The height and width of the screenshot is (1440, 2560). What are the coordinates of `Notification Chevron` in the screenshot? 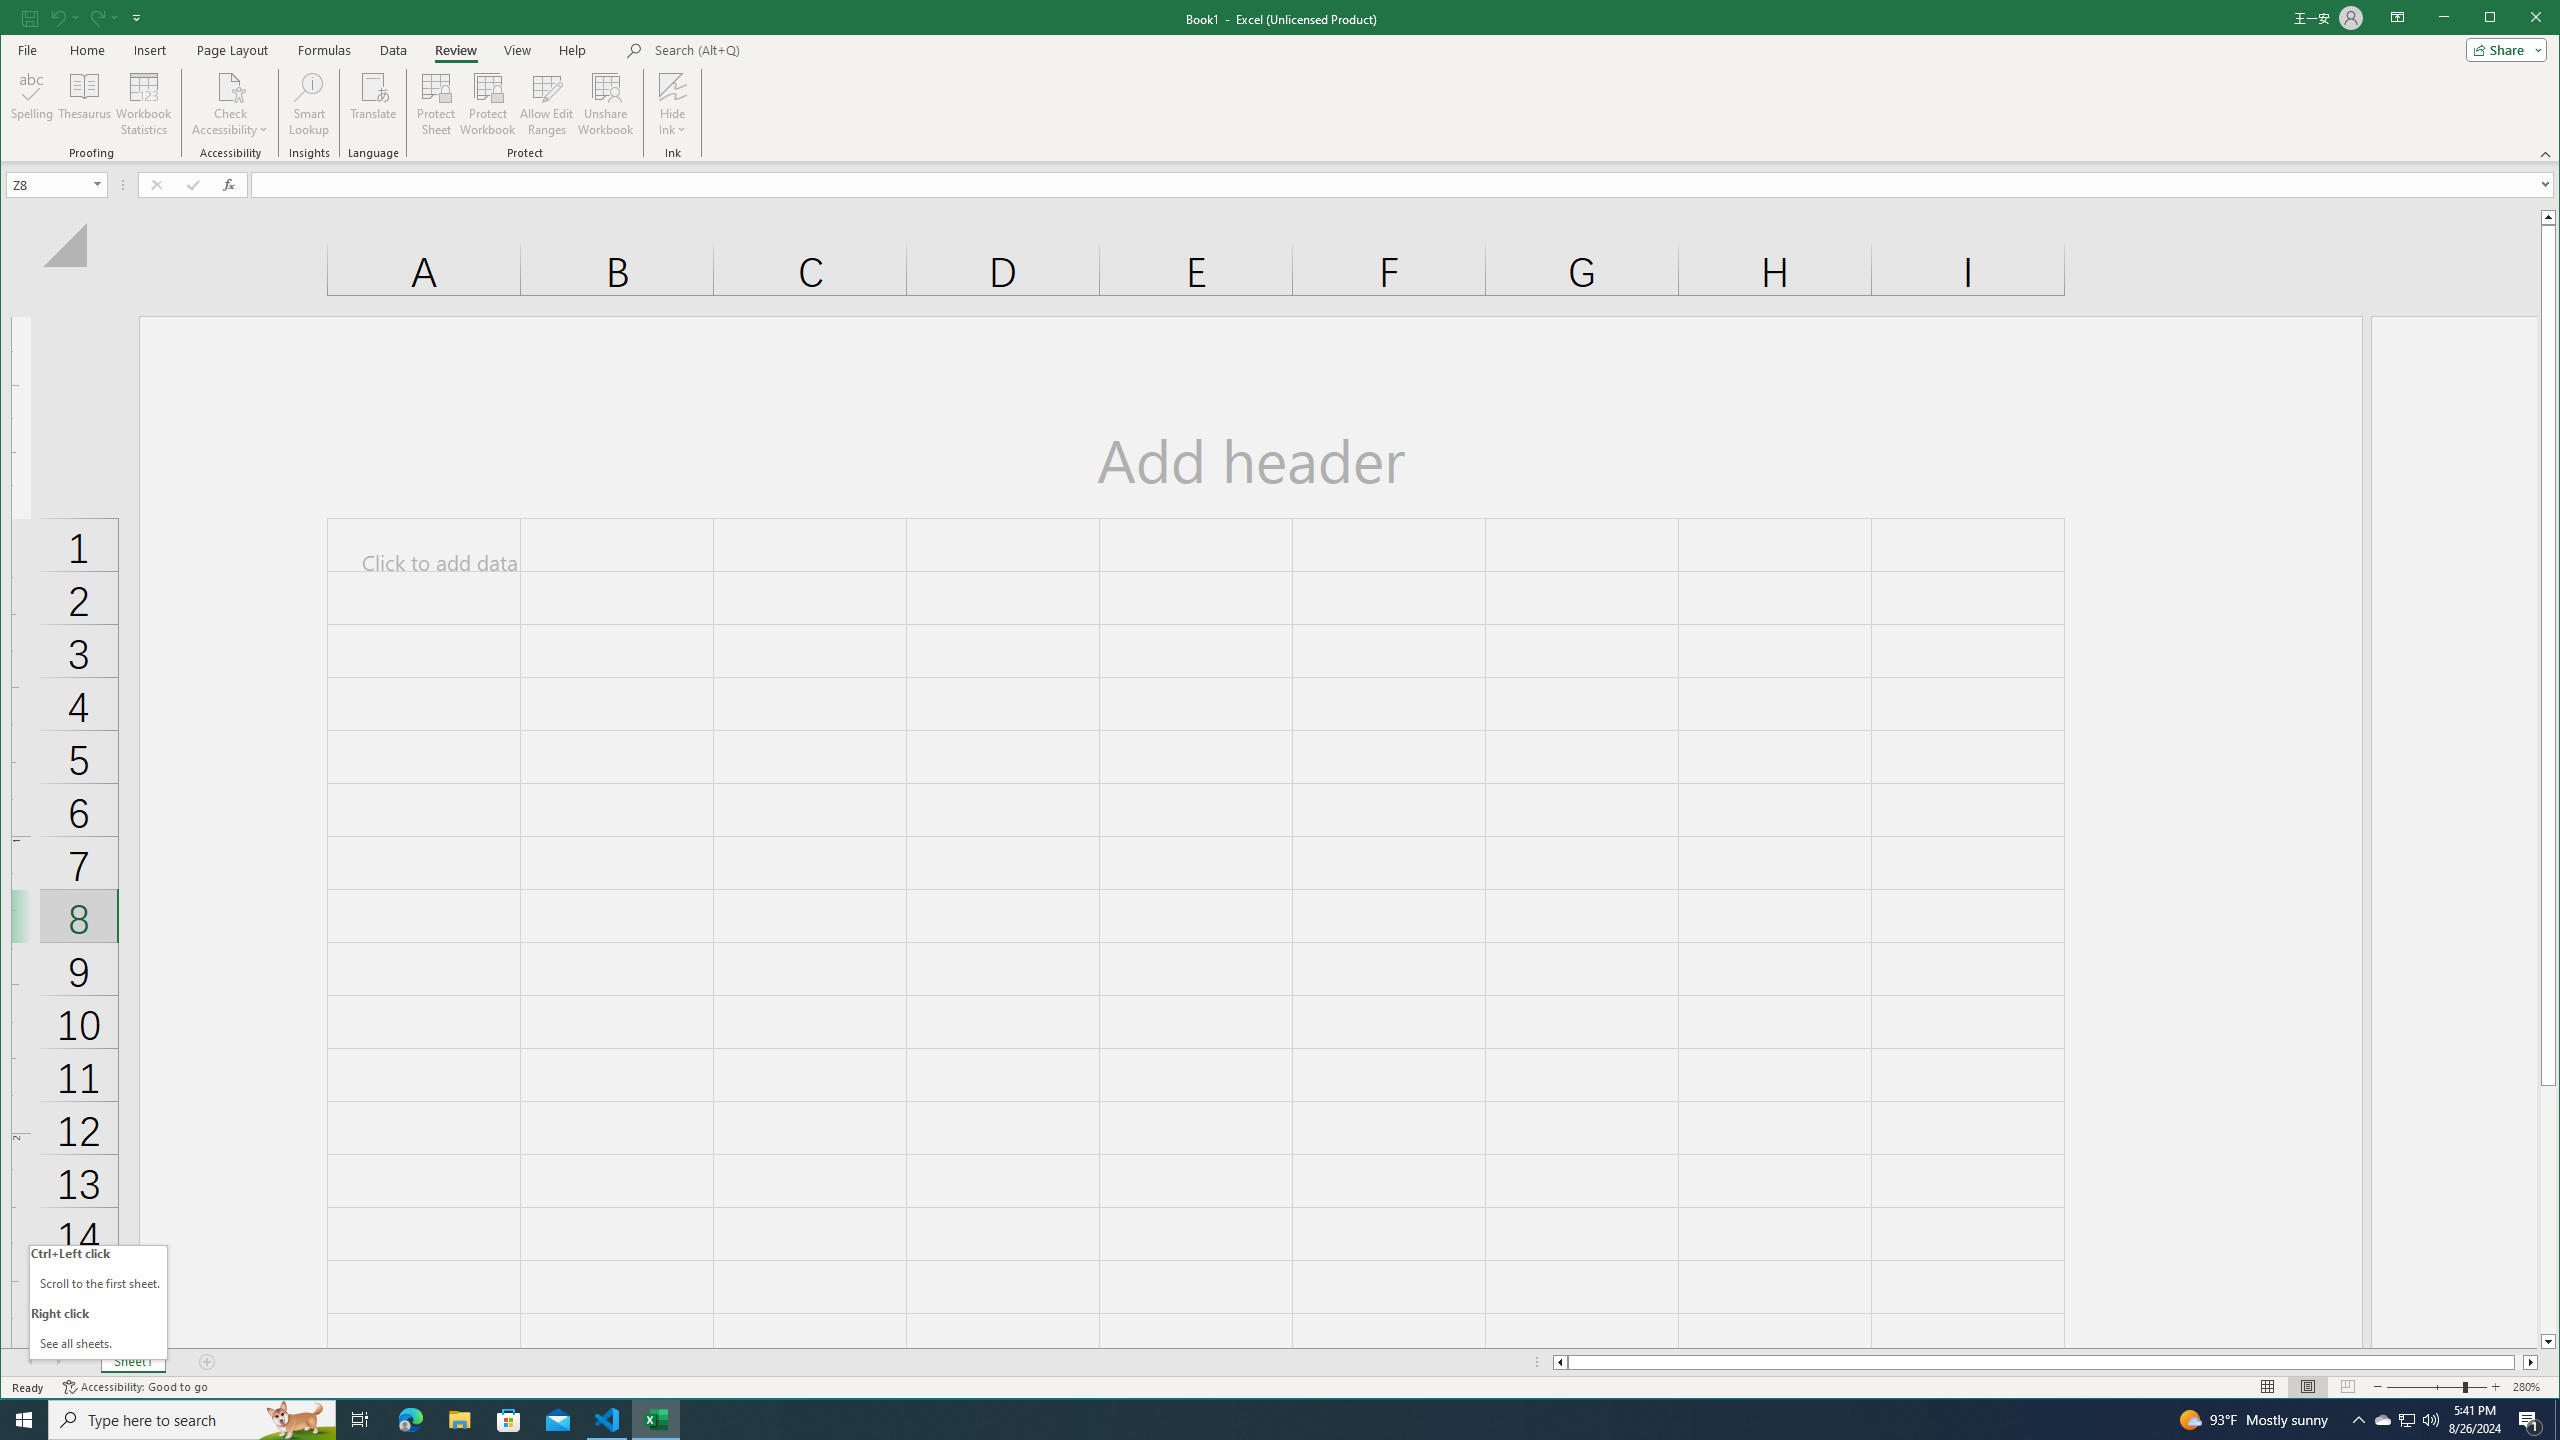 It's located at (2358, 1420).